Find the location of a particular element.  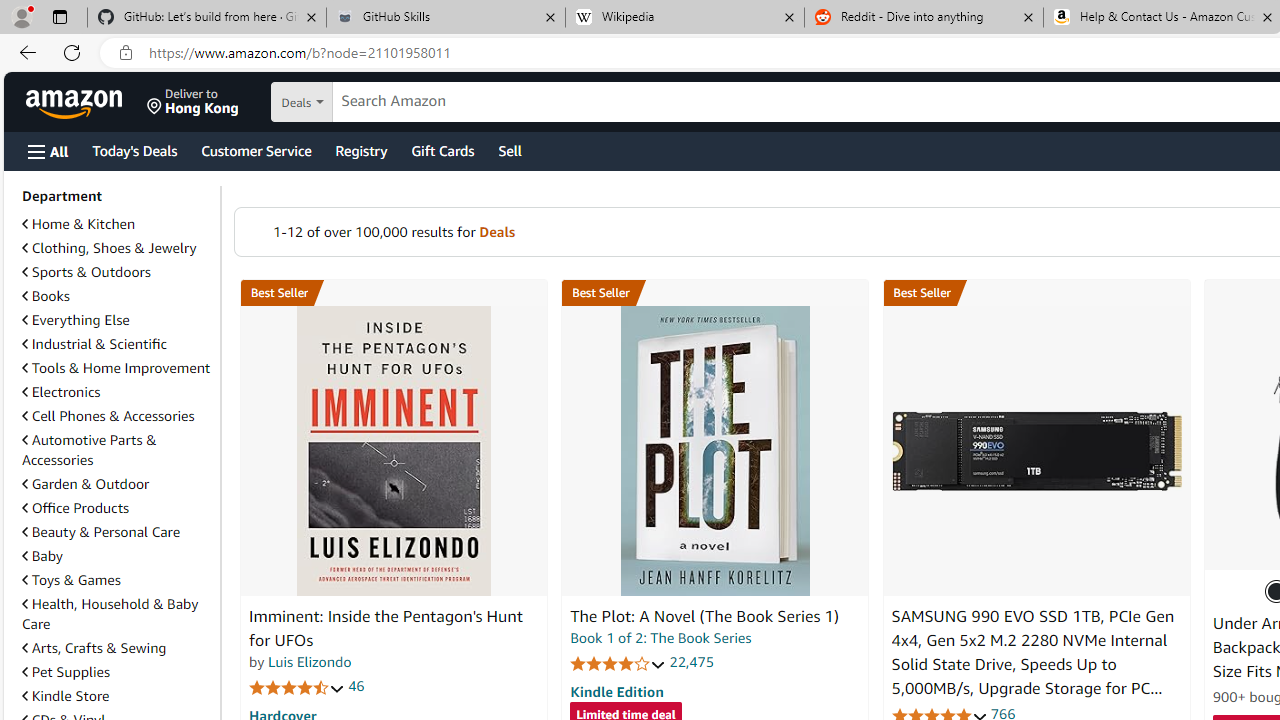

The Plot: A Novel (The Book Series 1) is located at coordinates (704, 616).